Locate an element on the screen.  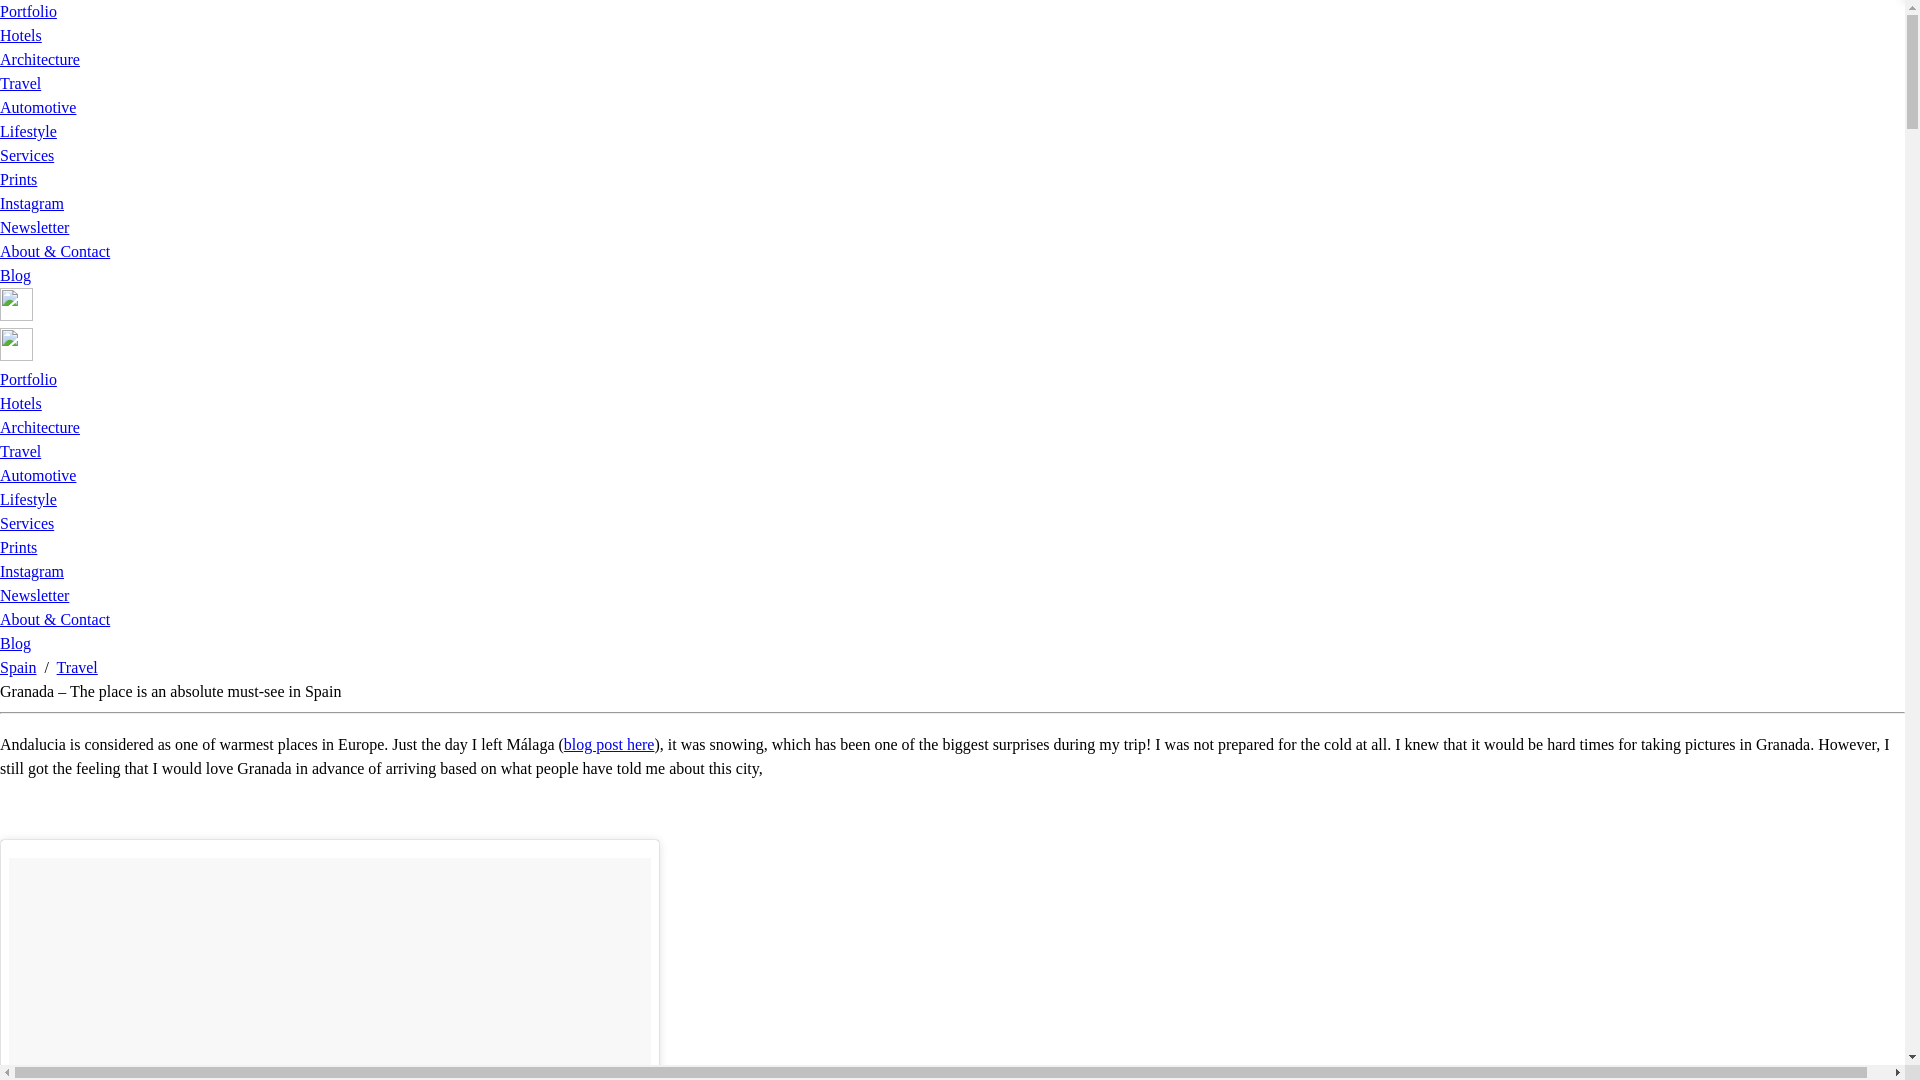
Travel is located at coordinates (20, 82).